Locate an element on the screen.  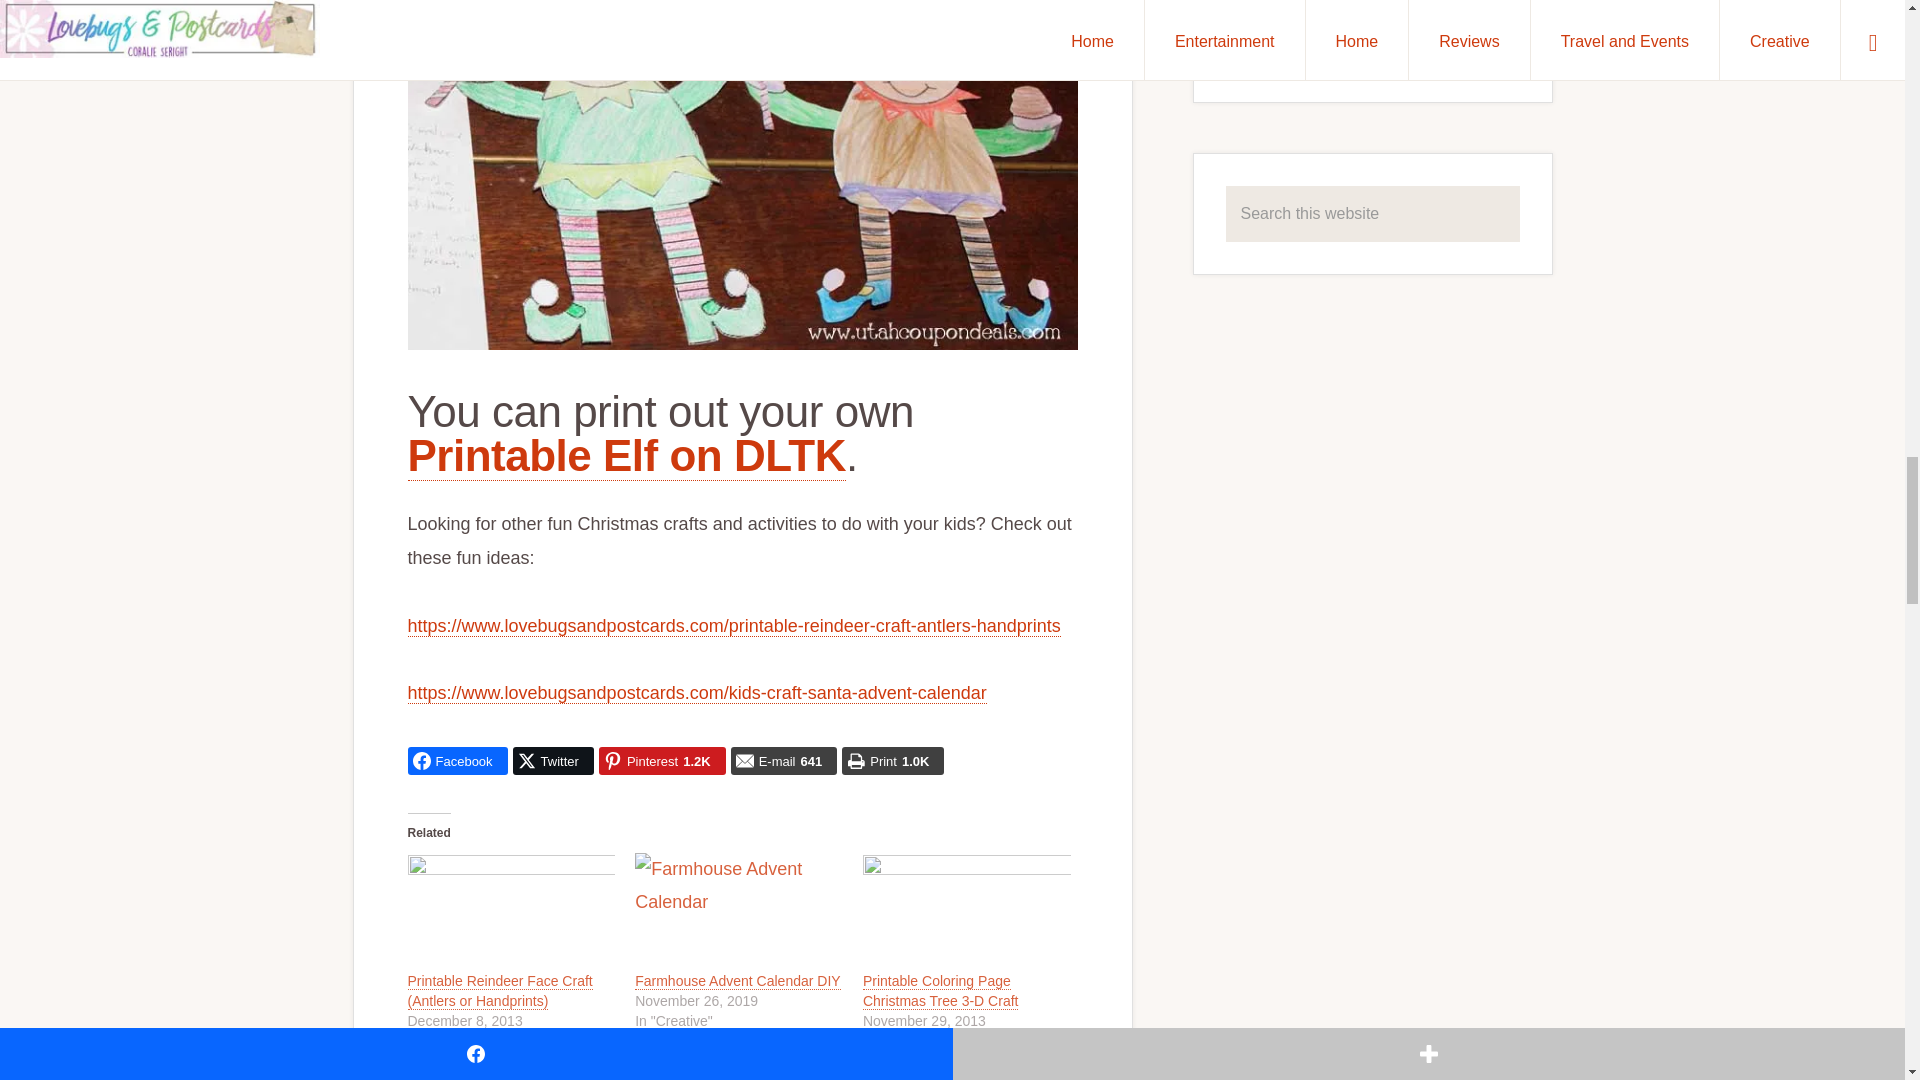
Facebook is located at coordinates (458, 761).